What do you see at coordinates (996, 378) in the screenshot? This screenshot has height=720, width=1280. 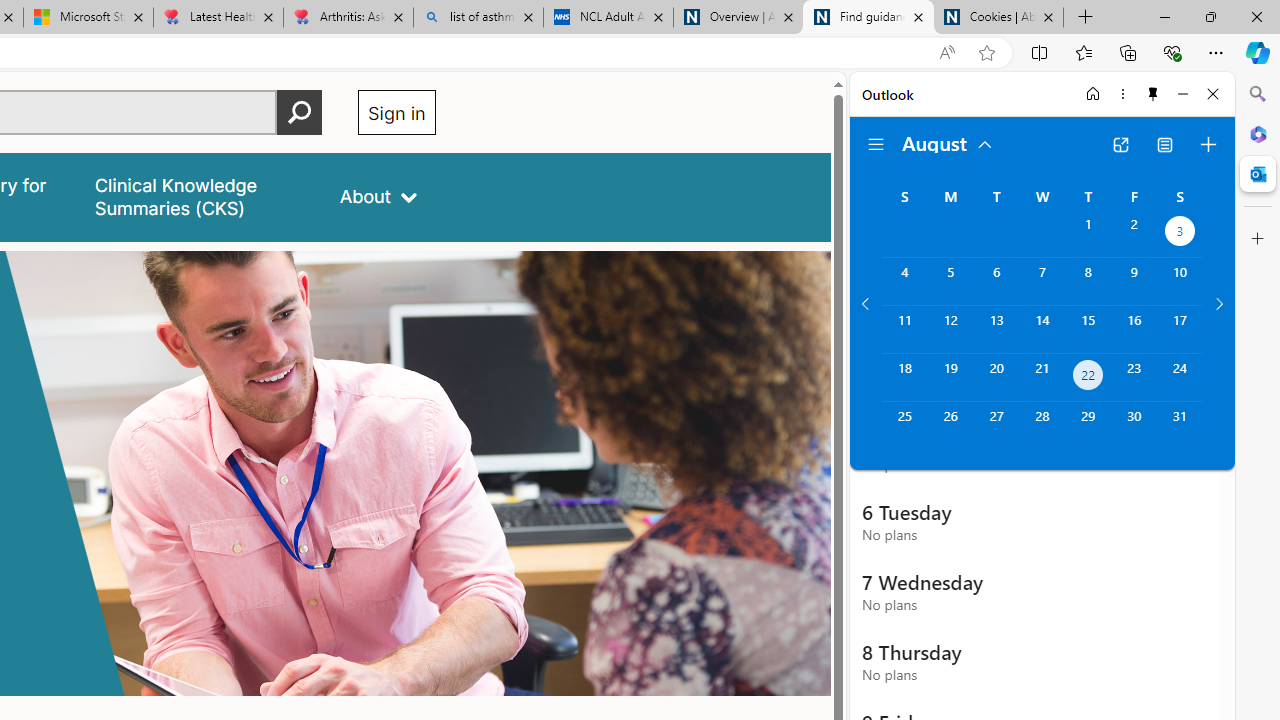 I see `Tuesday, August 20, 2024. ` at bounding box center [996, 378].